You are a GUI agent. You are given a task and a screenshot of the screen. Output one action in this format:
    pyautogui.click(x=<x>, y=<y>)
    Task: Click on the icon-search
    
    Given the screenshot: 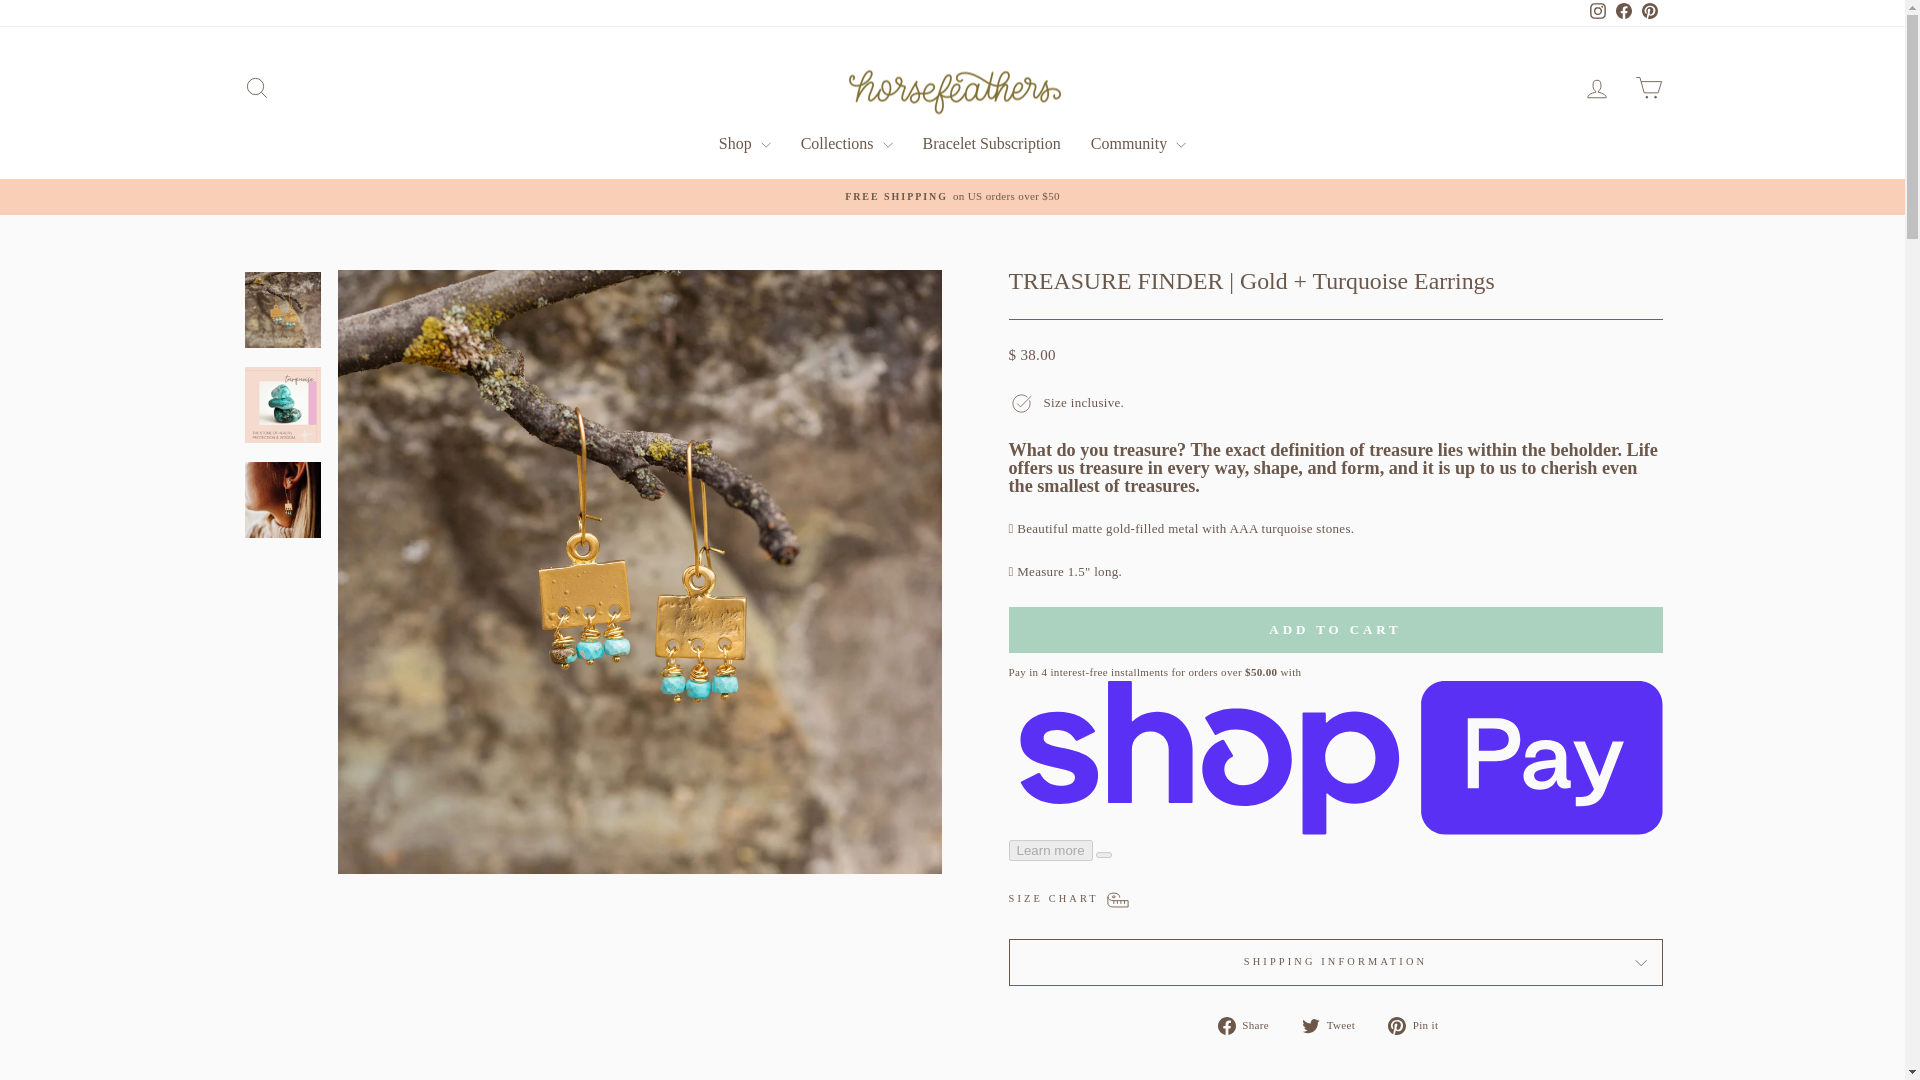 What is the action you would take?
    pyautogui.click(x=256, y=88)
    